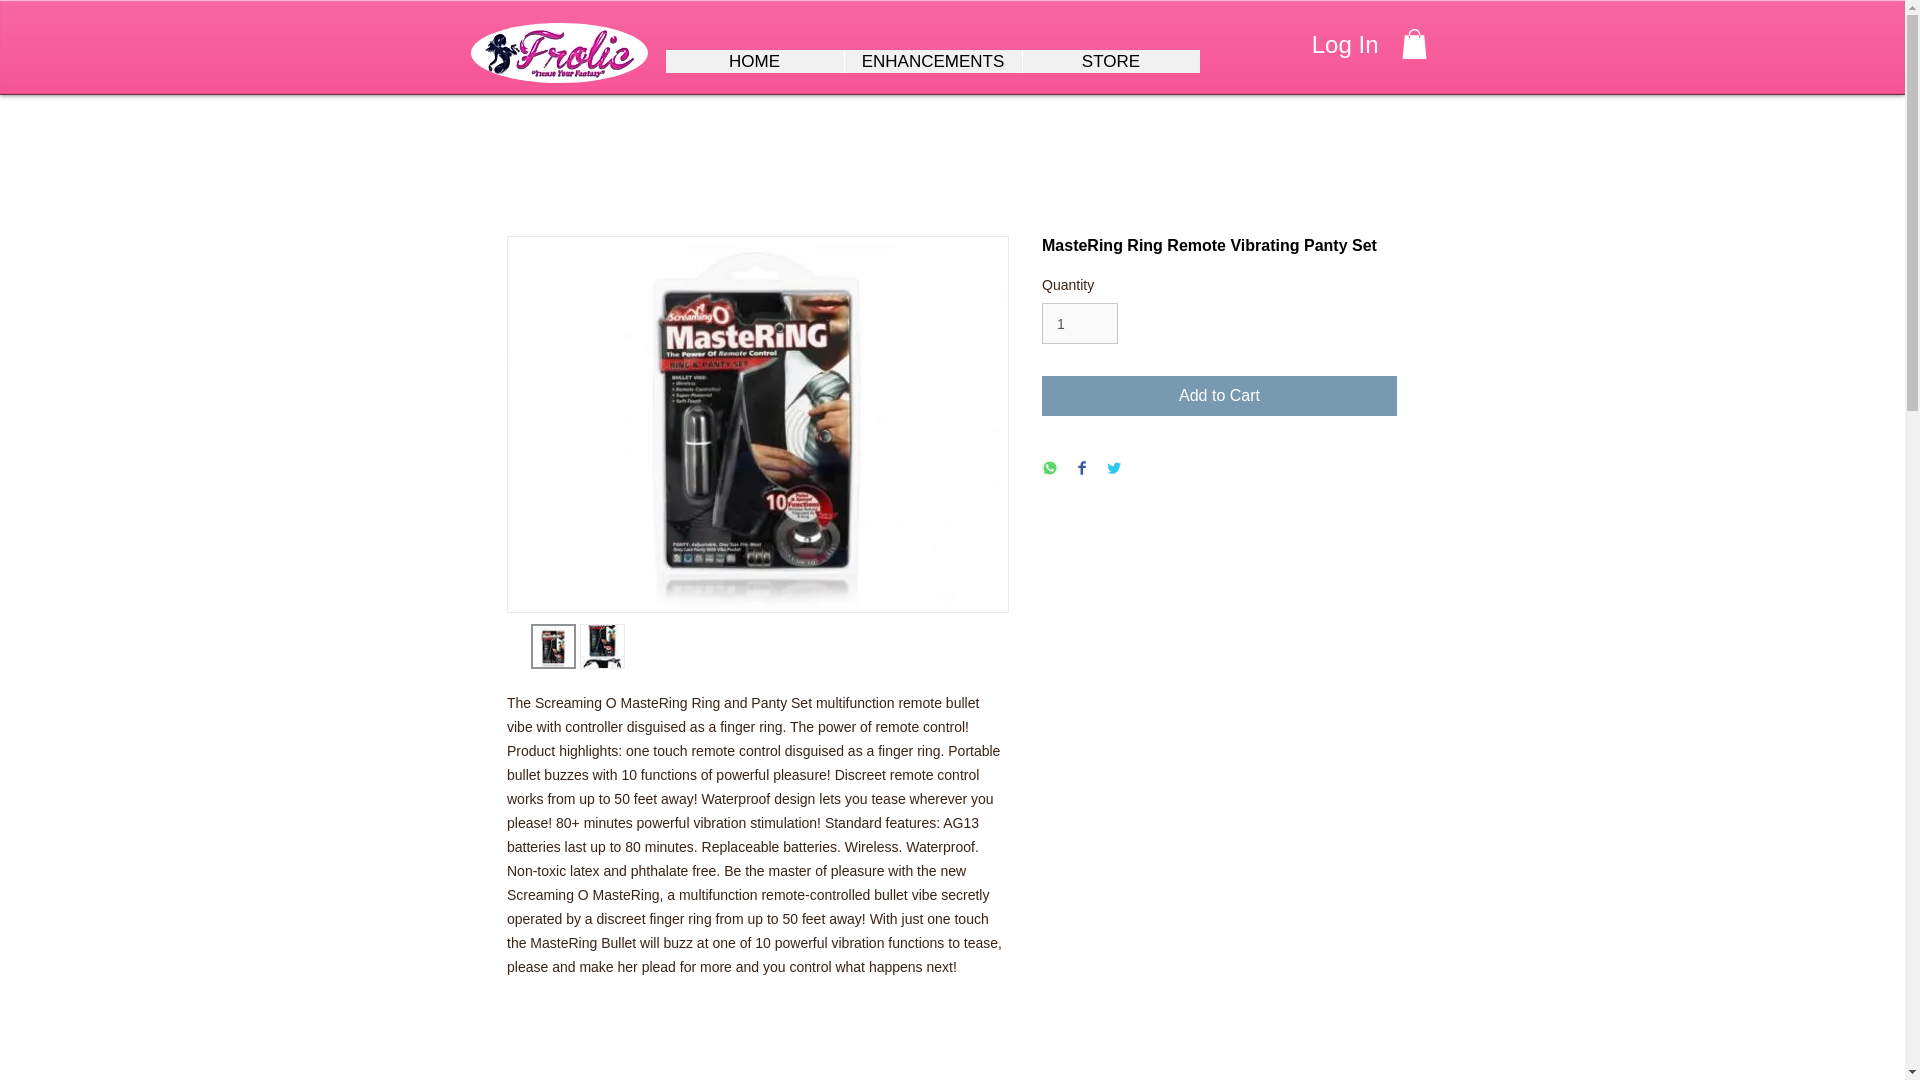  Describe the element at coordinates (1080, 324) in the screenshot. I see `1` at that location.